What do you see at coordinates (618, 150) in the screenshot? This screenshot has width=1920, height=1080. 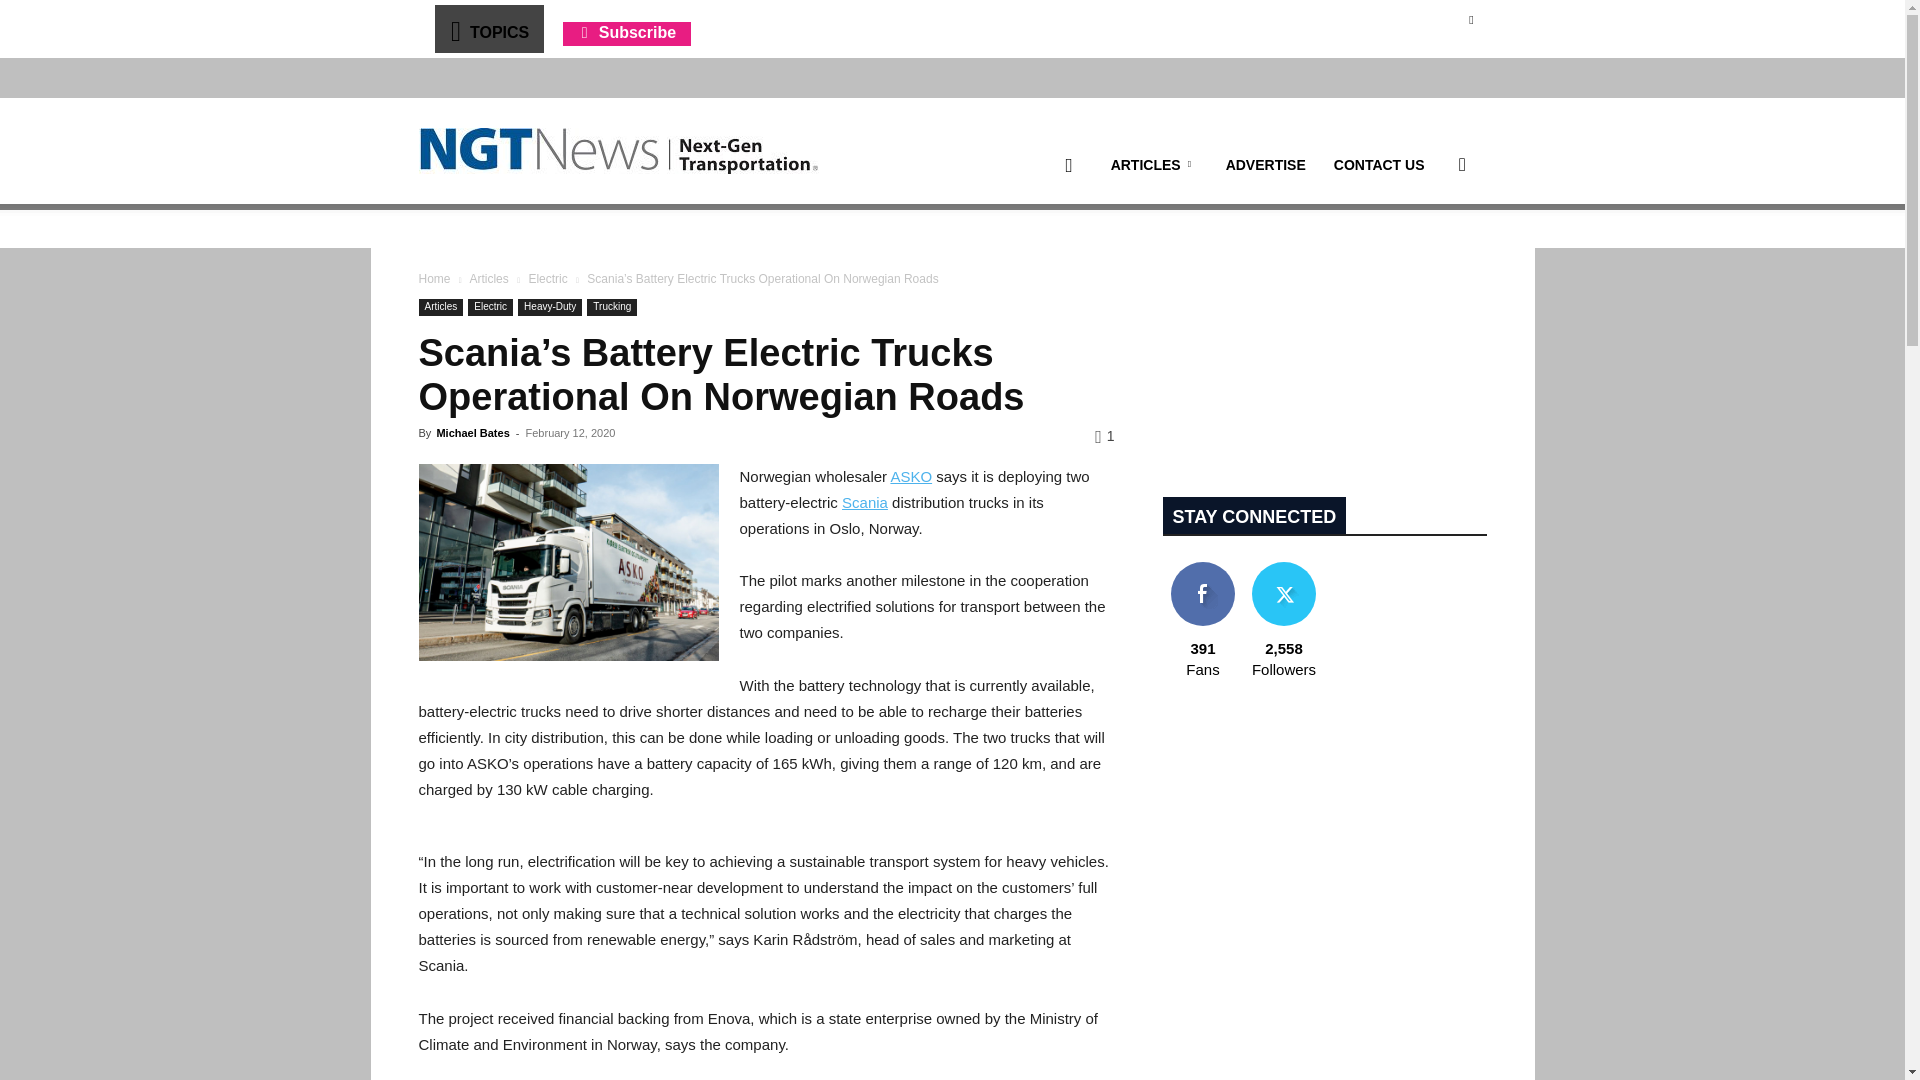 I see `NGT News` at bounding box center [618, 150].